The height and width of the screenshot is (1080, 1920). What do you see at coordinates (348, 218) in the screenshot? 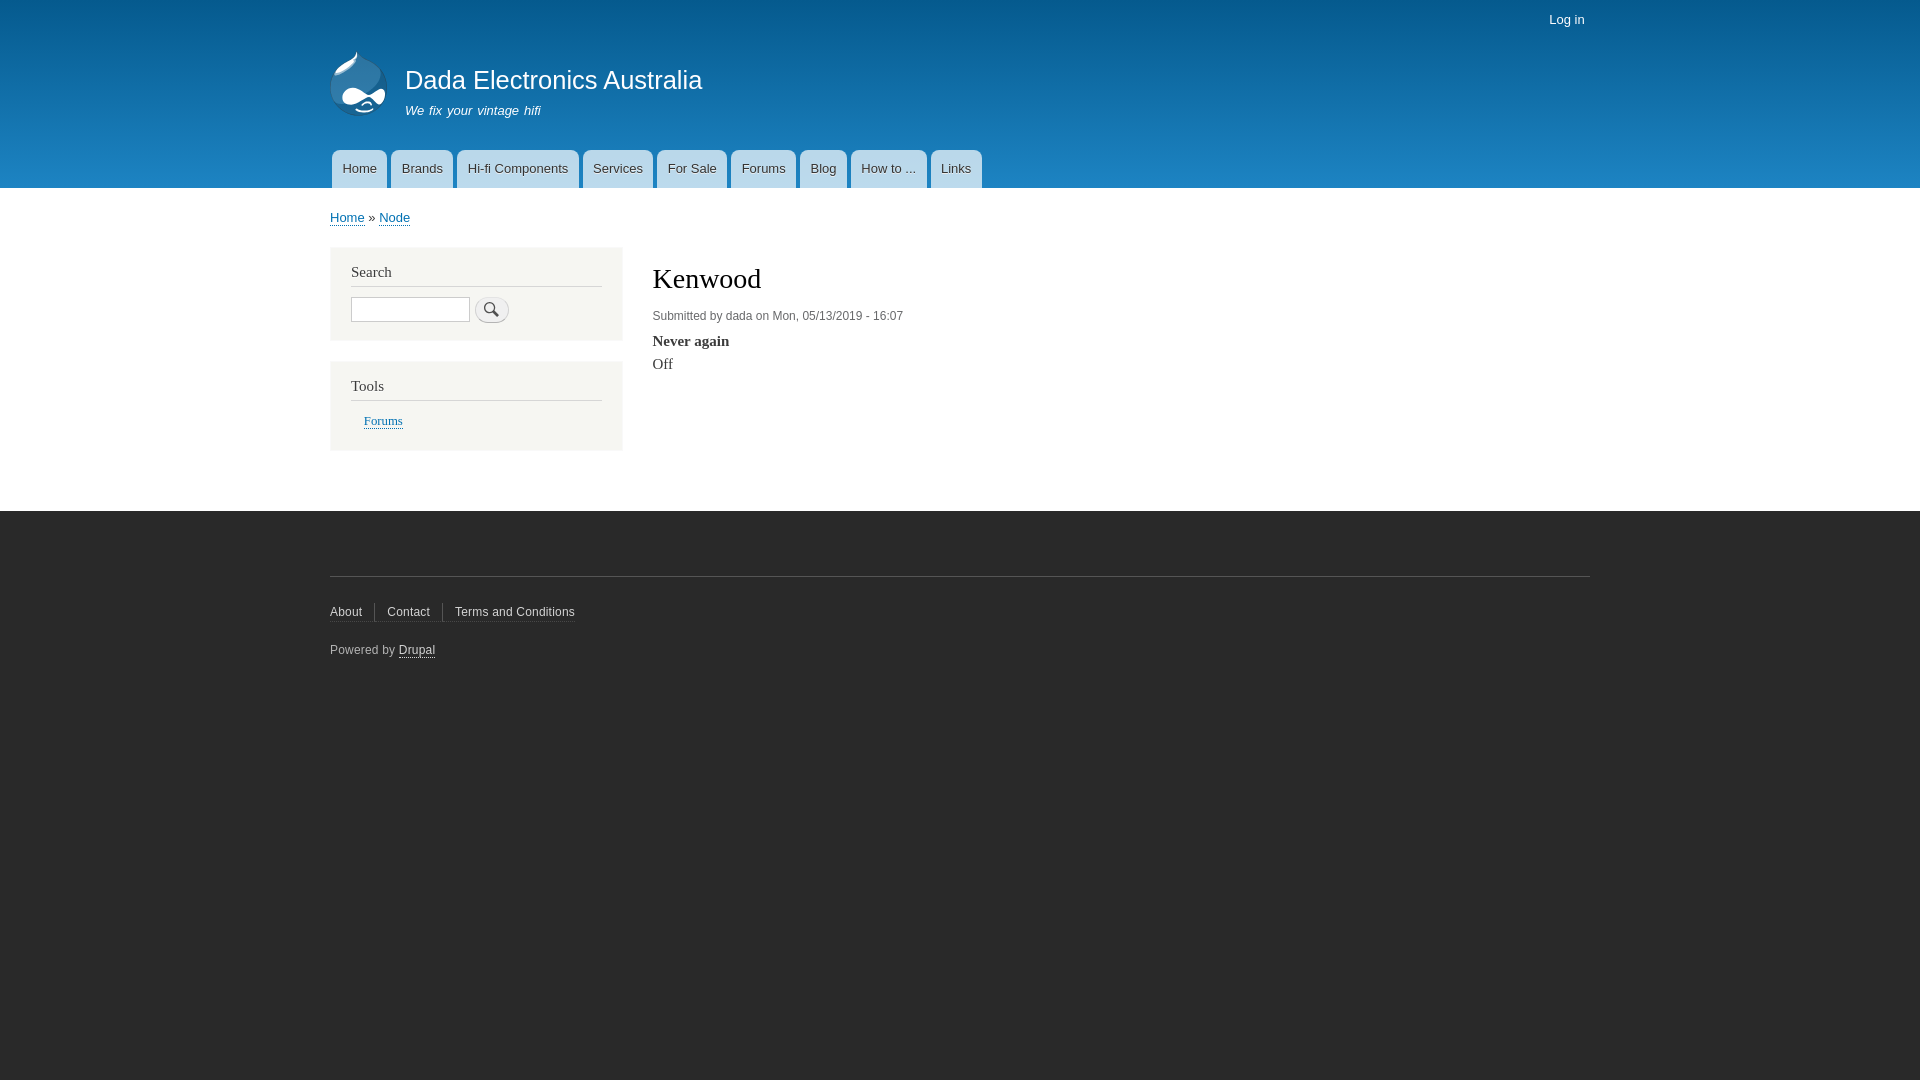
I see `Home` at bounding box center [348, 218].